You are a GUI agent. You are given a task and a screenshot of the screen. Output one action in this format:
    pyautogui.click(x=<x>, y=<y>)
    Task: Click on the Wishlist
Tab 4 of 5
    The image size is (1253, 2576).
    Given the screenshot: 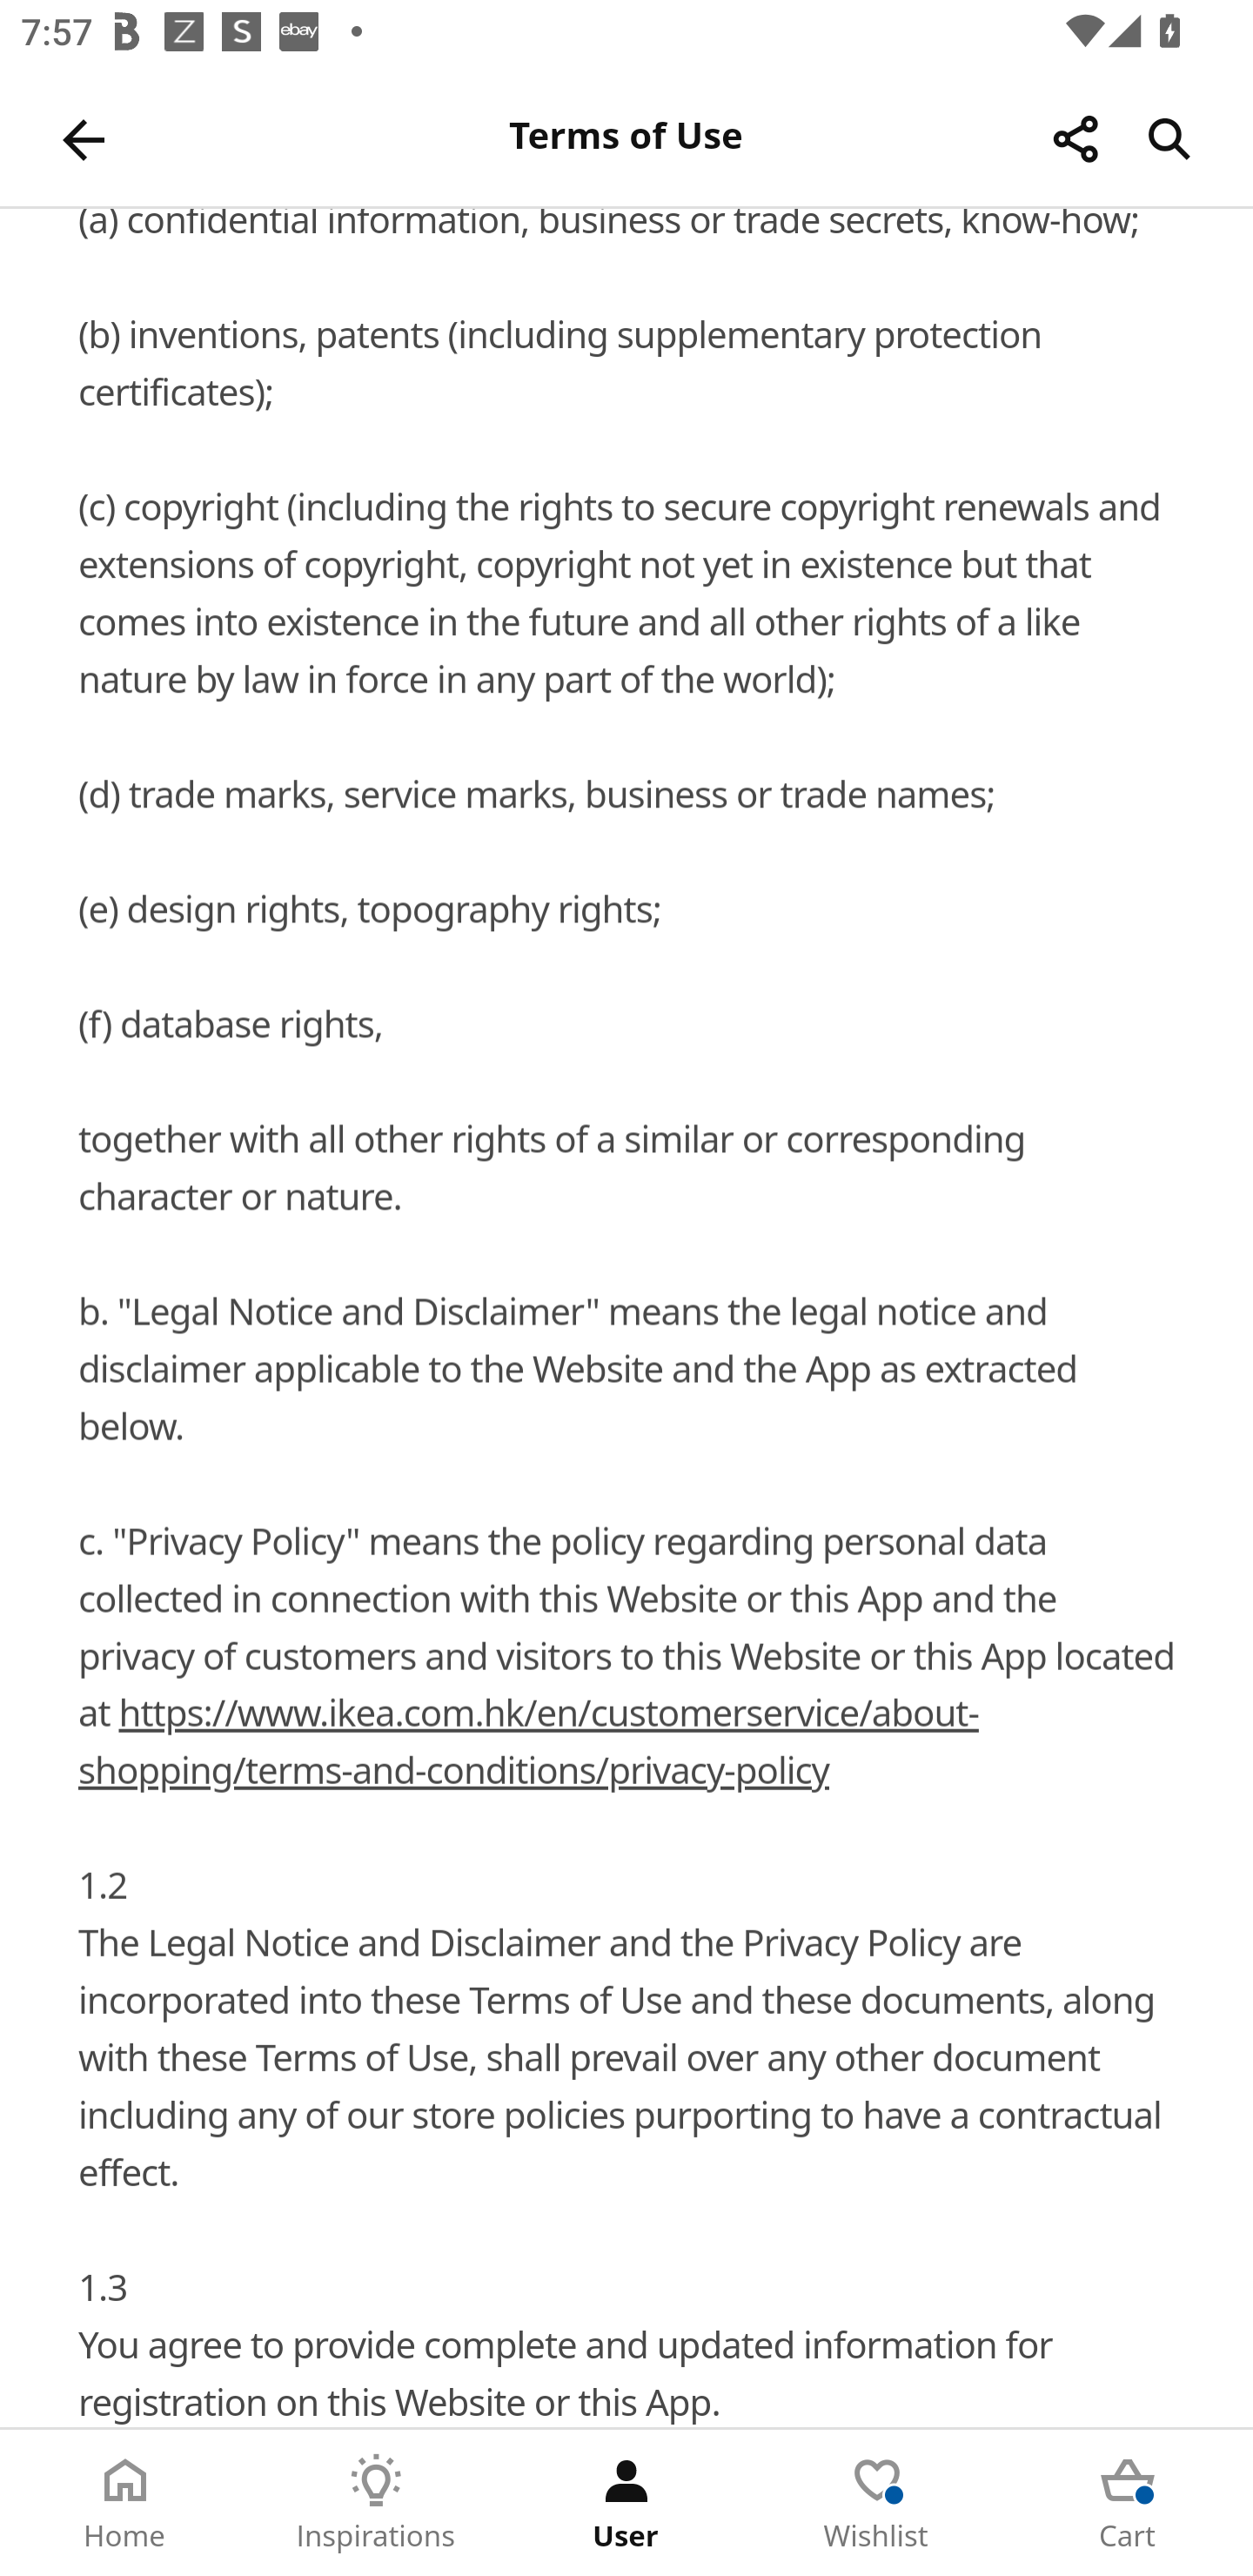 What is the action you would take?
    pyautogui.click(x=877, y=2503)
    